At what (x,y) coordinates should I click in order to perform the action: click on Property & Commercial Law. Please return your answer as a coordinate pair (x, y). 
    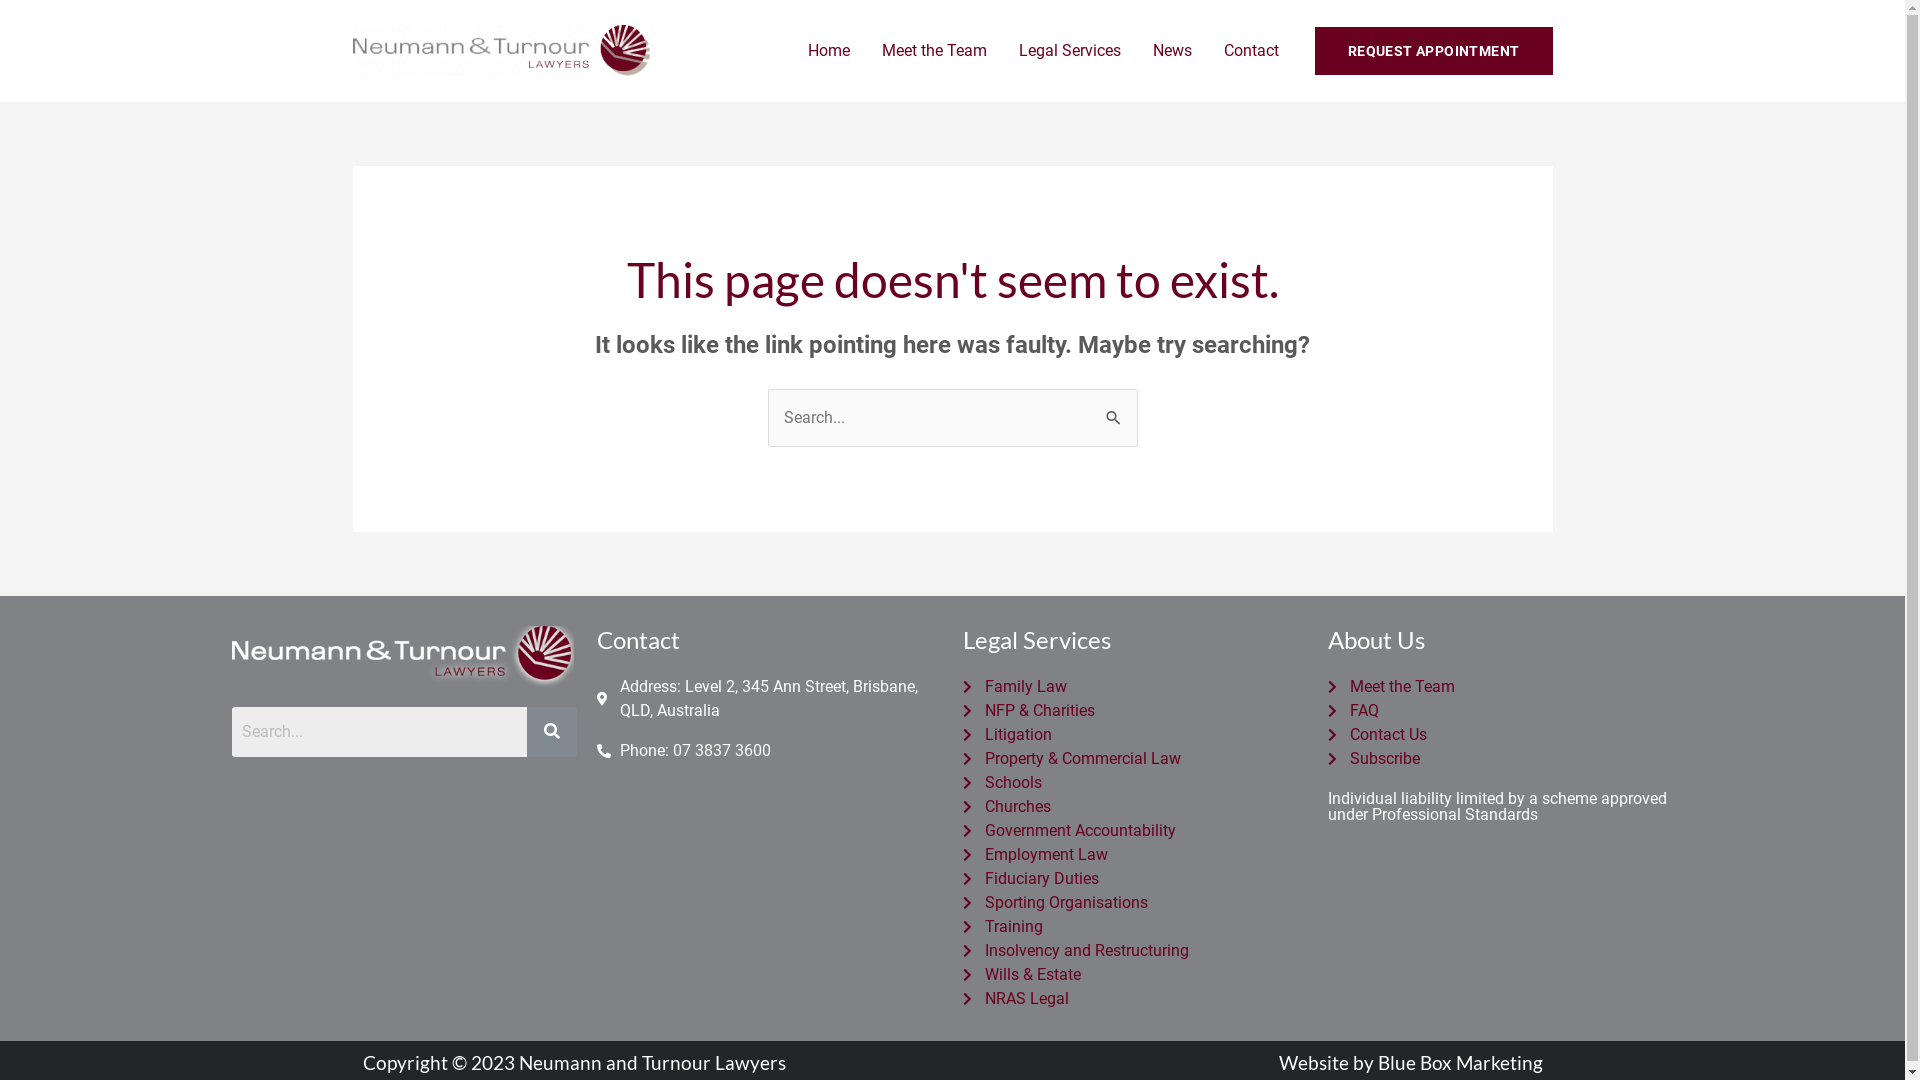
    Looking at the image, I should click on (1134, 759).